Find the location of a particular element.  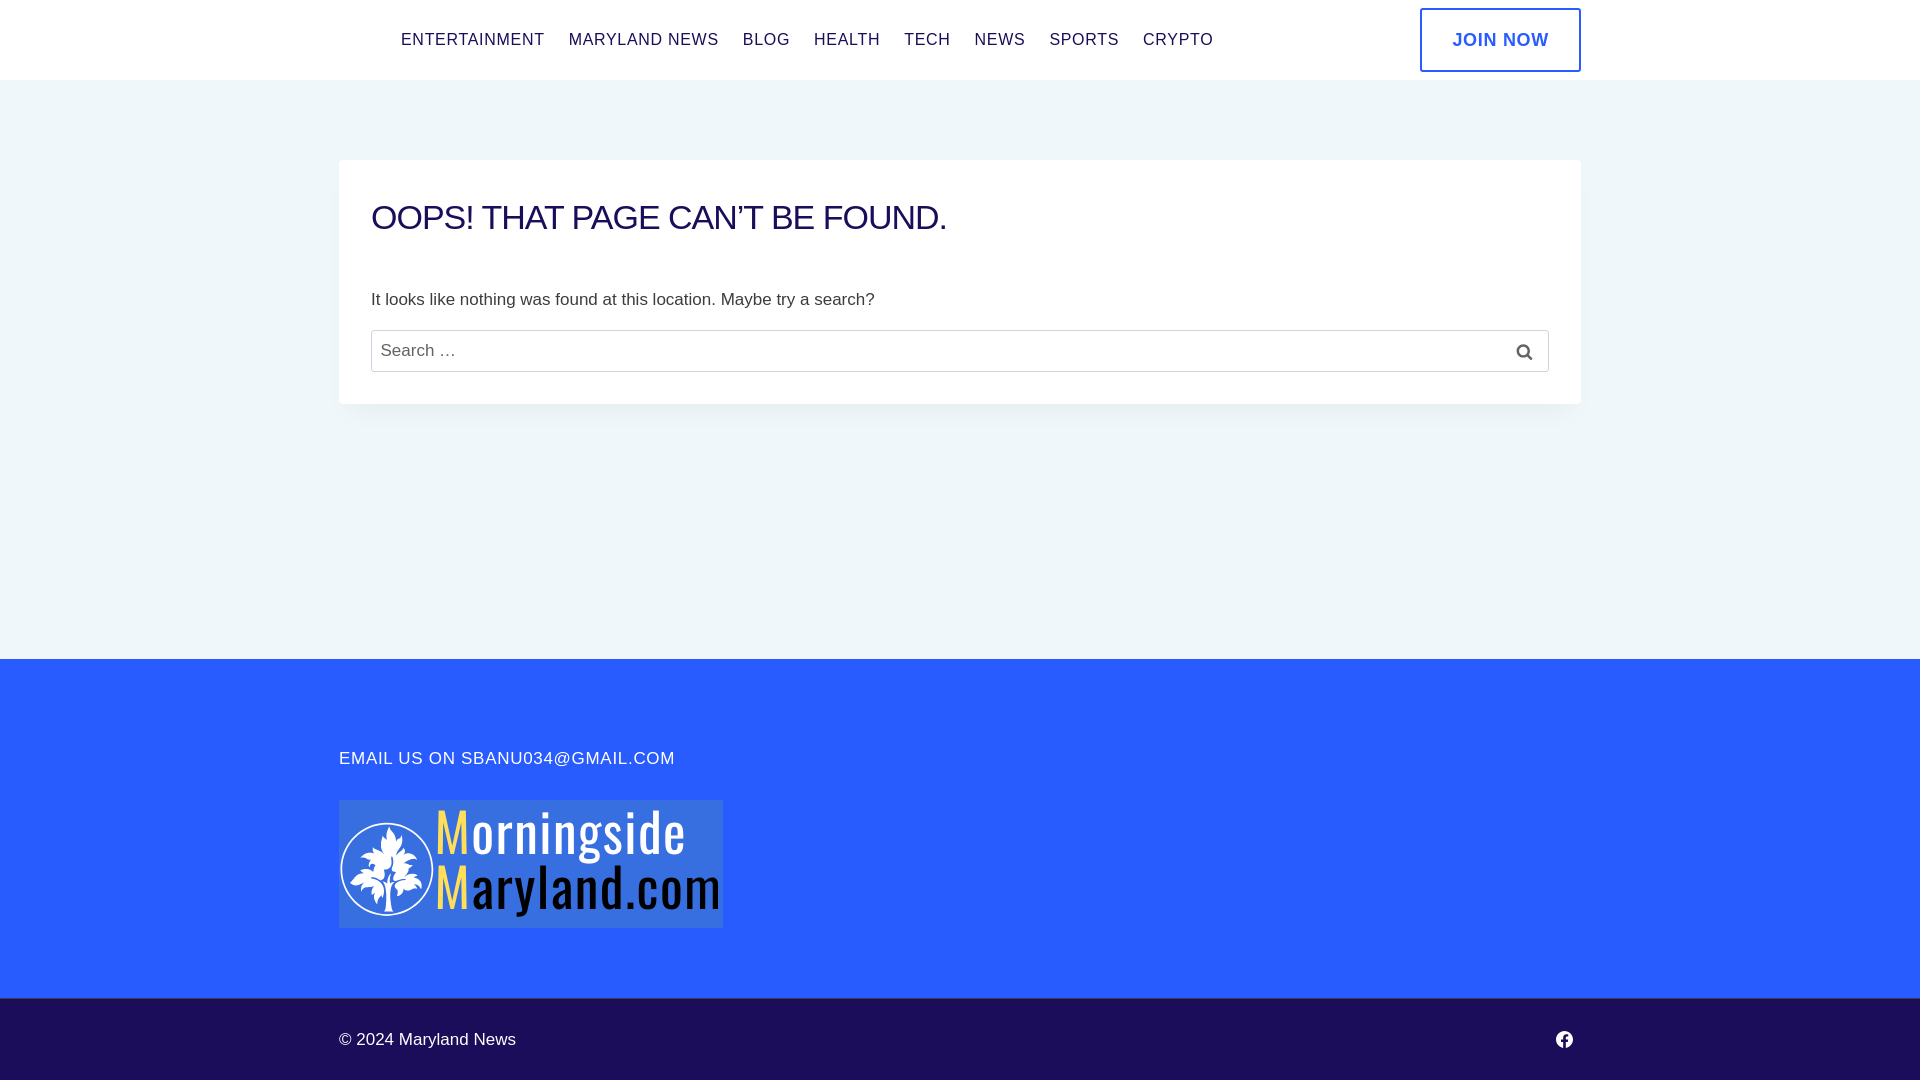

TECH is located at coordinates (926, 40).